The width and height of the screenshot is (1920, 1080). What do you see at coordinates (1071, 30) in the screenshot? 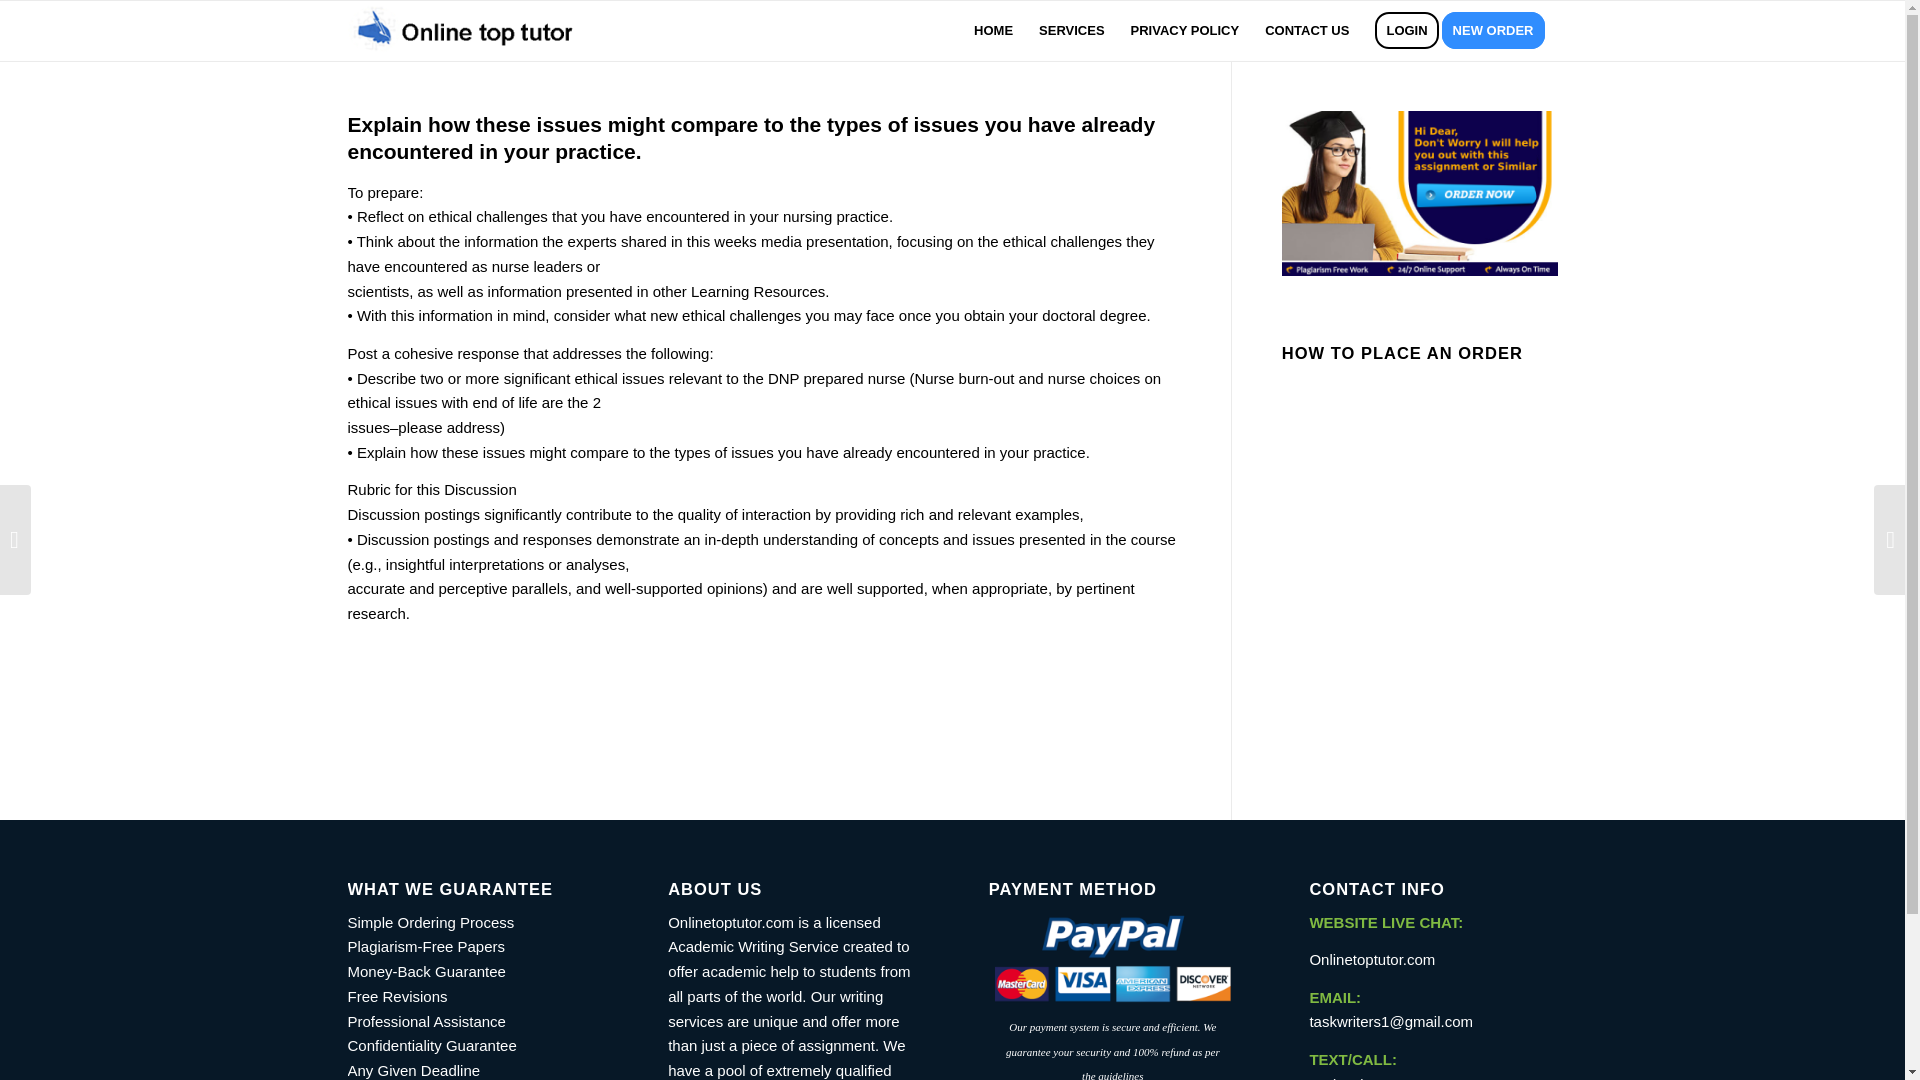
I see `SERVICES` at bounding box center [1071, 30].